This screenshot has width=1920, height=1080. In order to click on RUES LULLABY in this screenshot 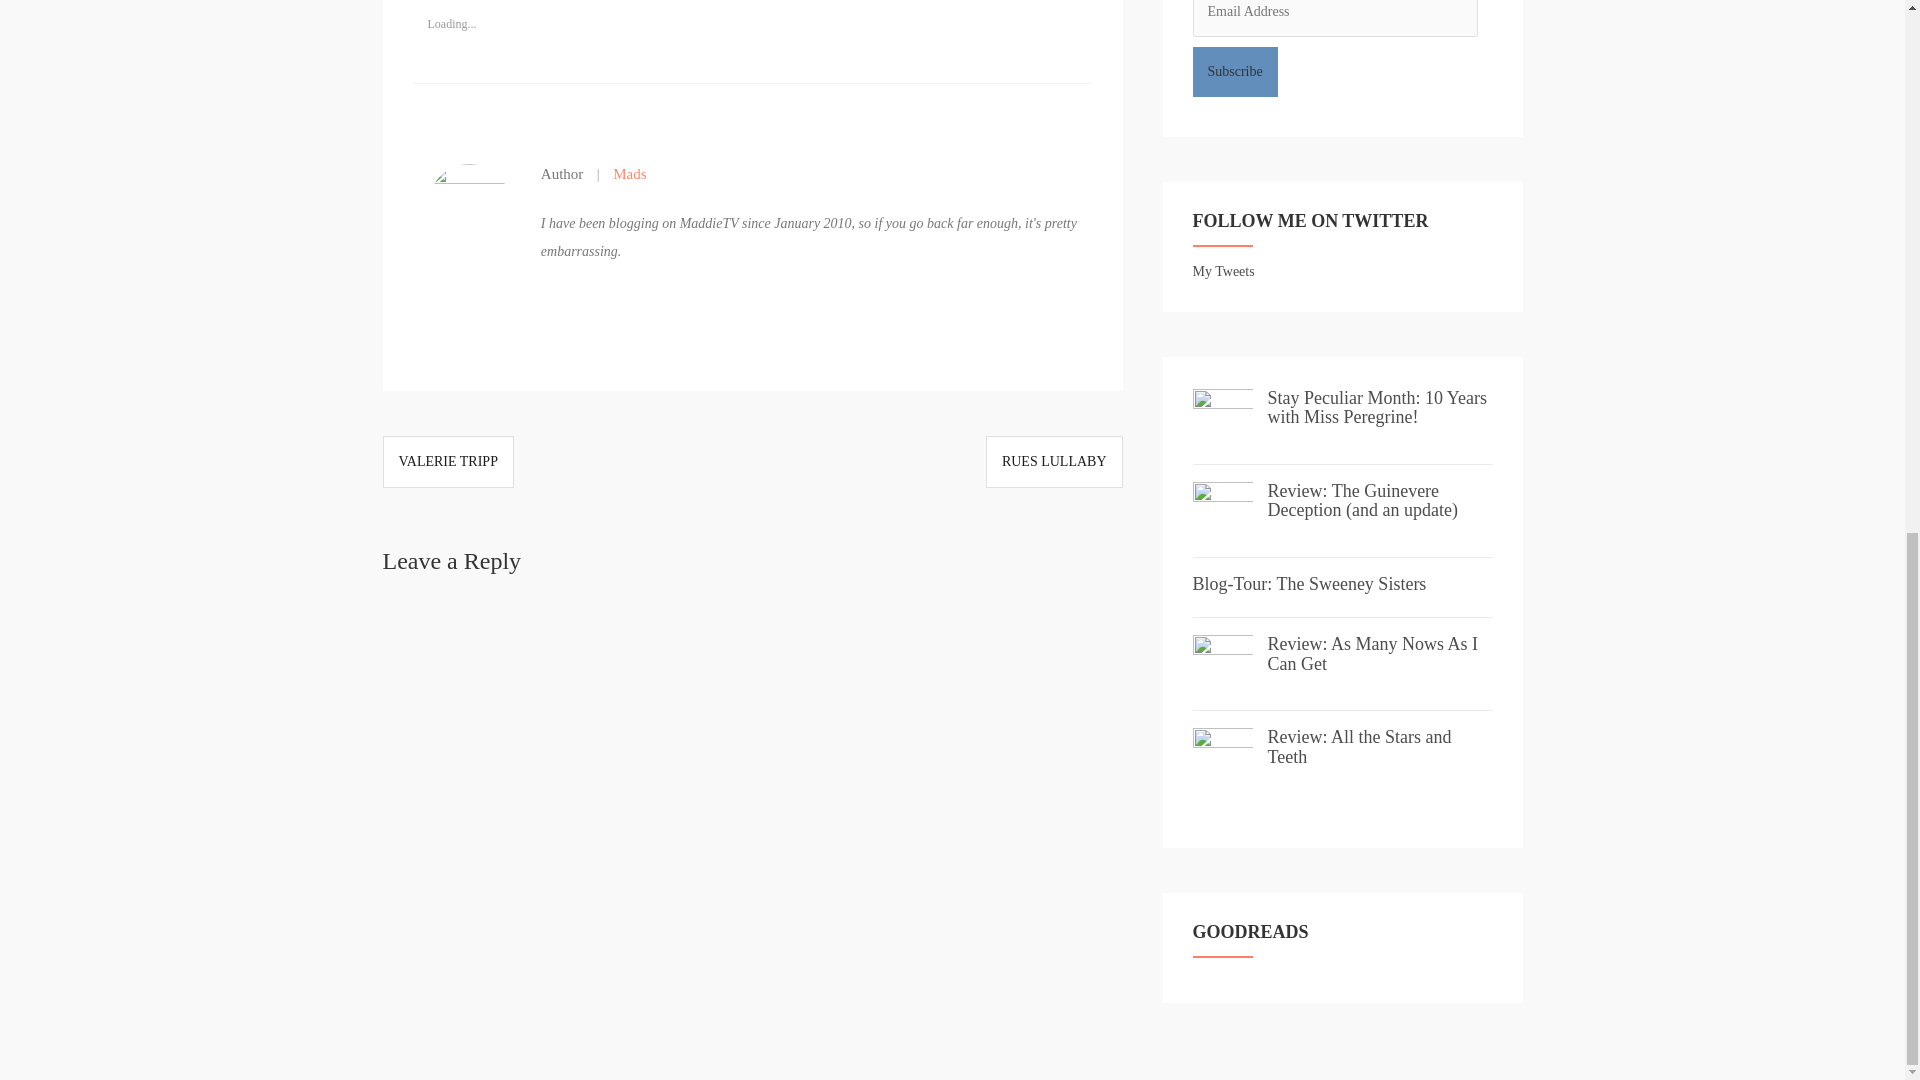, I will do `click(1054, 460)`.